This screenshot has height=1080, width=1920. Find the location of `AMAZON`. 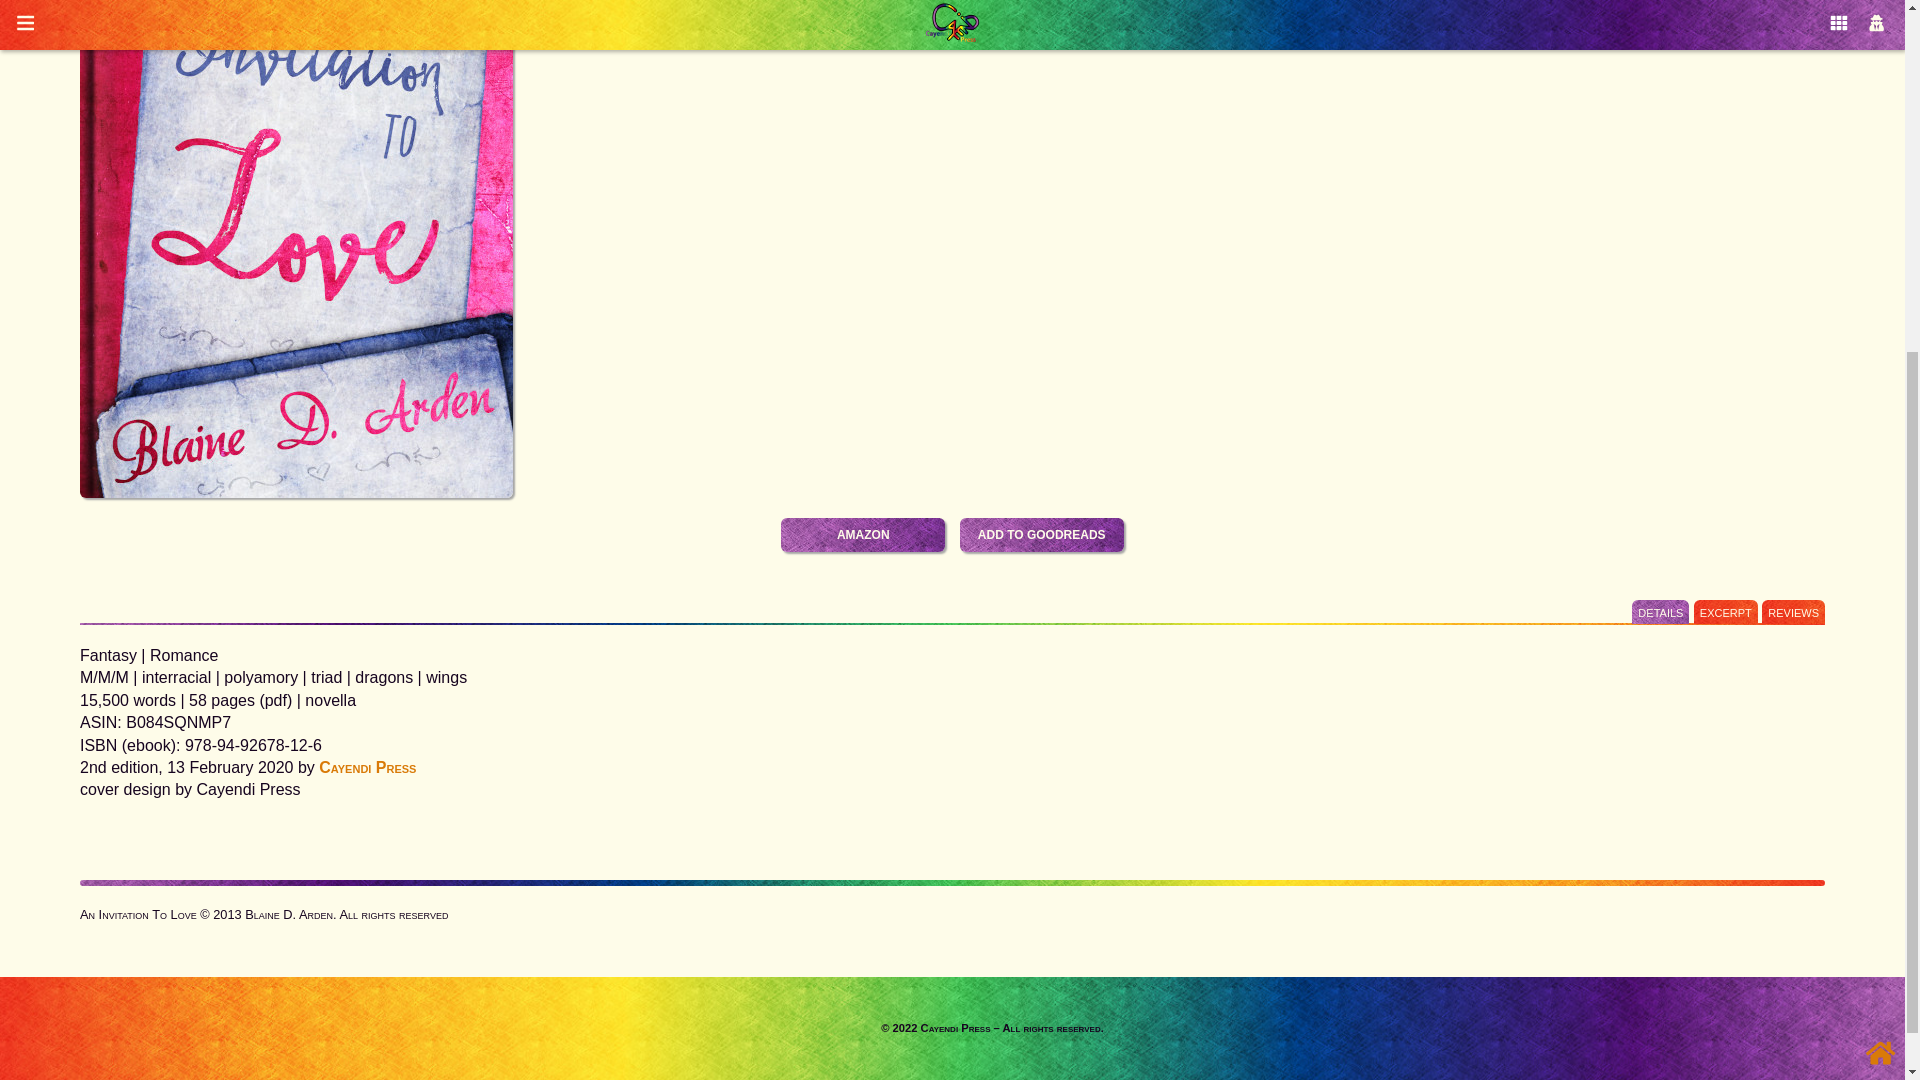

AMAZON is located at coordinates (862, 534).